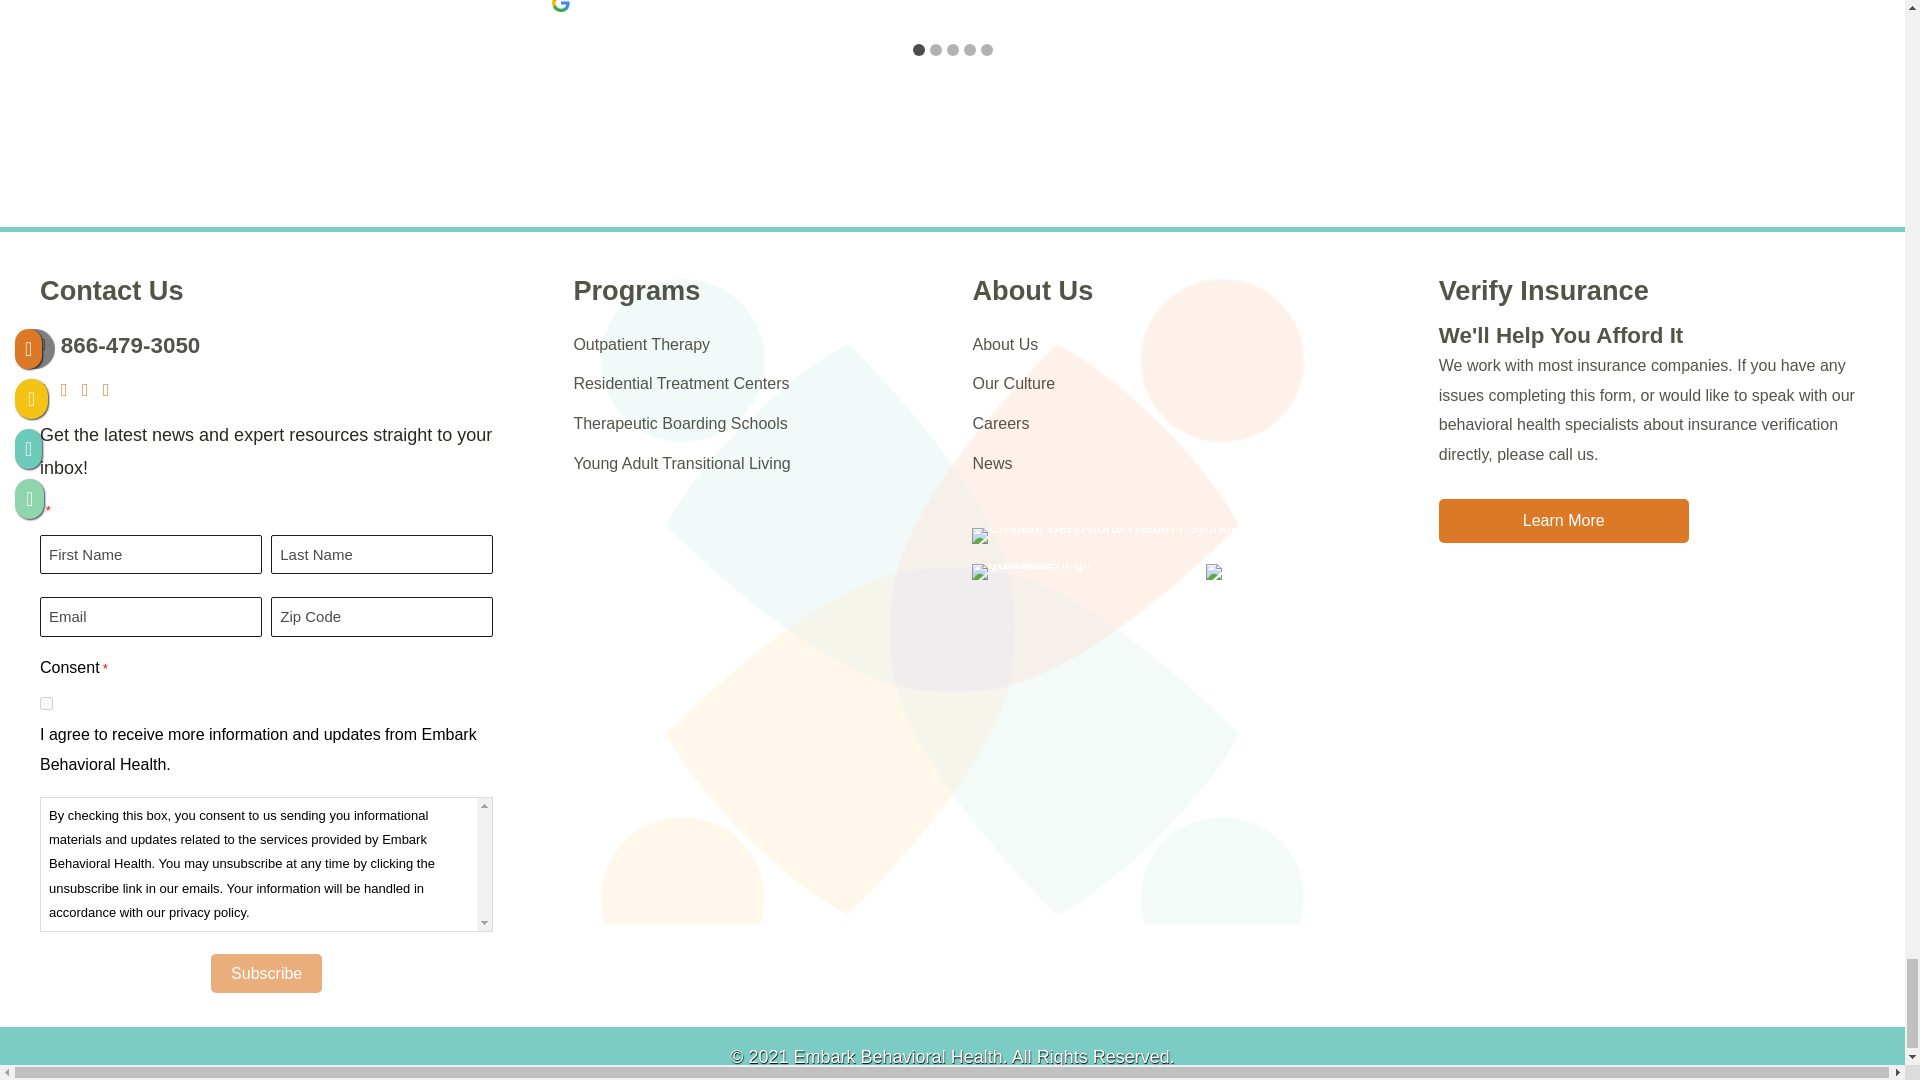  Describe the element at coordinates (46, 702) in the screenshot. I see `1` at that location.